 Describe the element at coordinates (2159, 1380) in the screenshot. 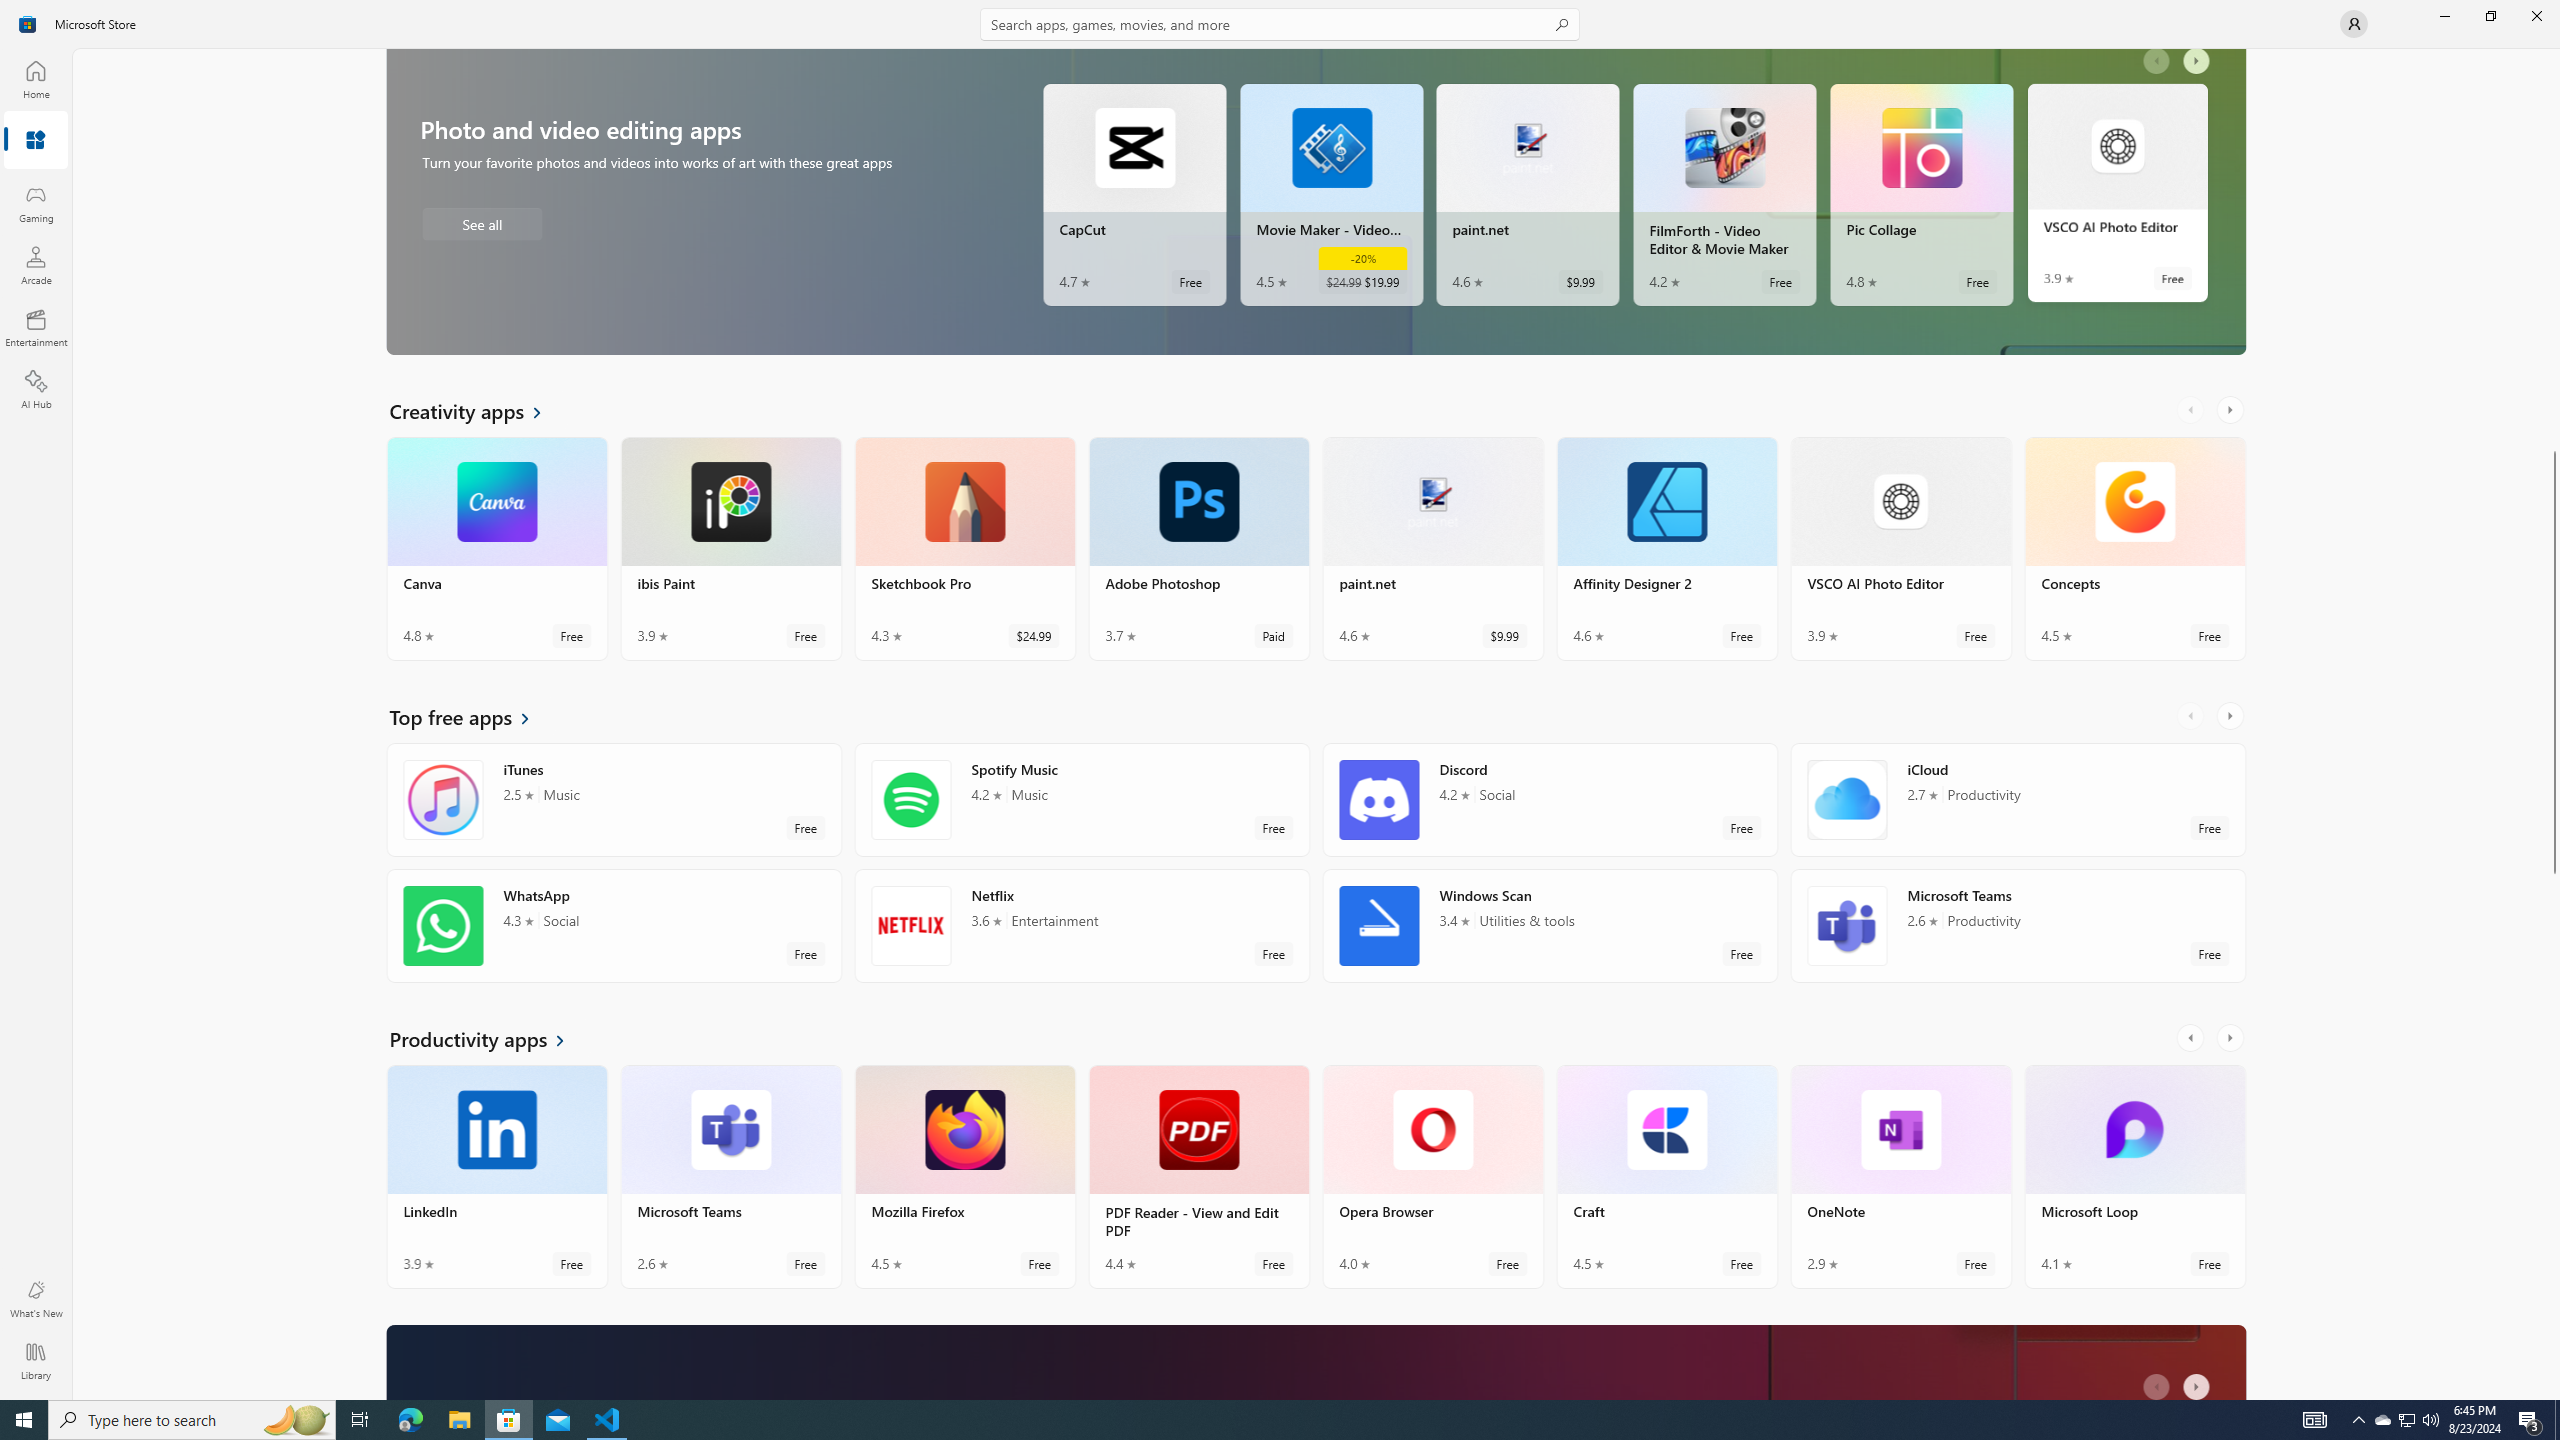

I see `AutomationID: LeftScrollButton` at that location.